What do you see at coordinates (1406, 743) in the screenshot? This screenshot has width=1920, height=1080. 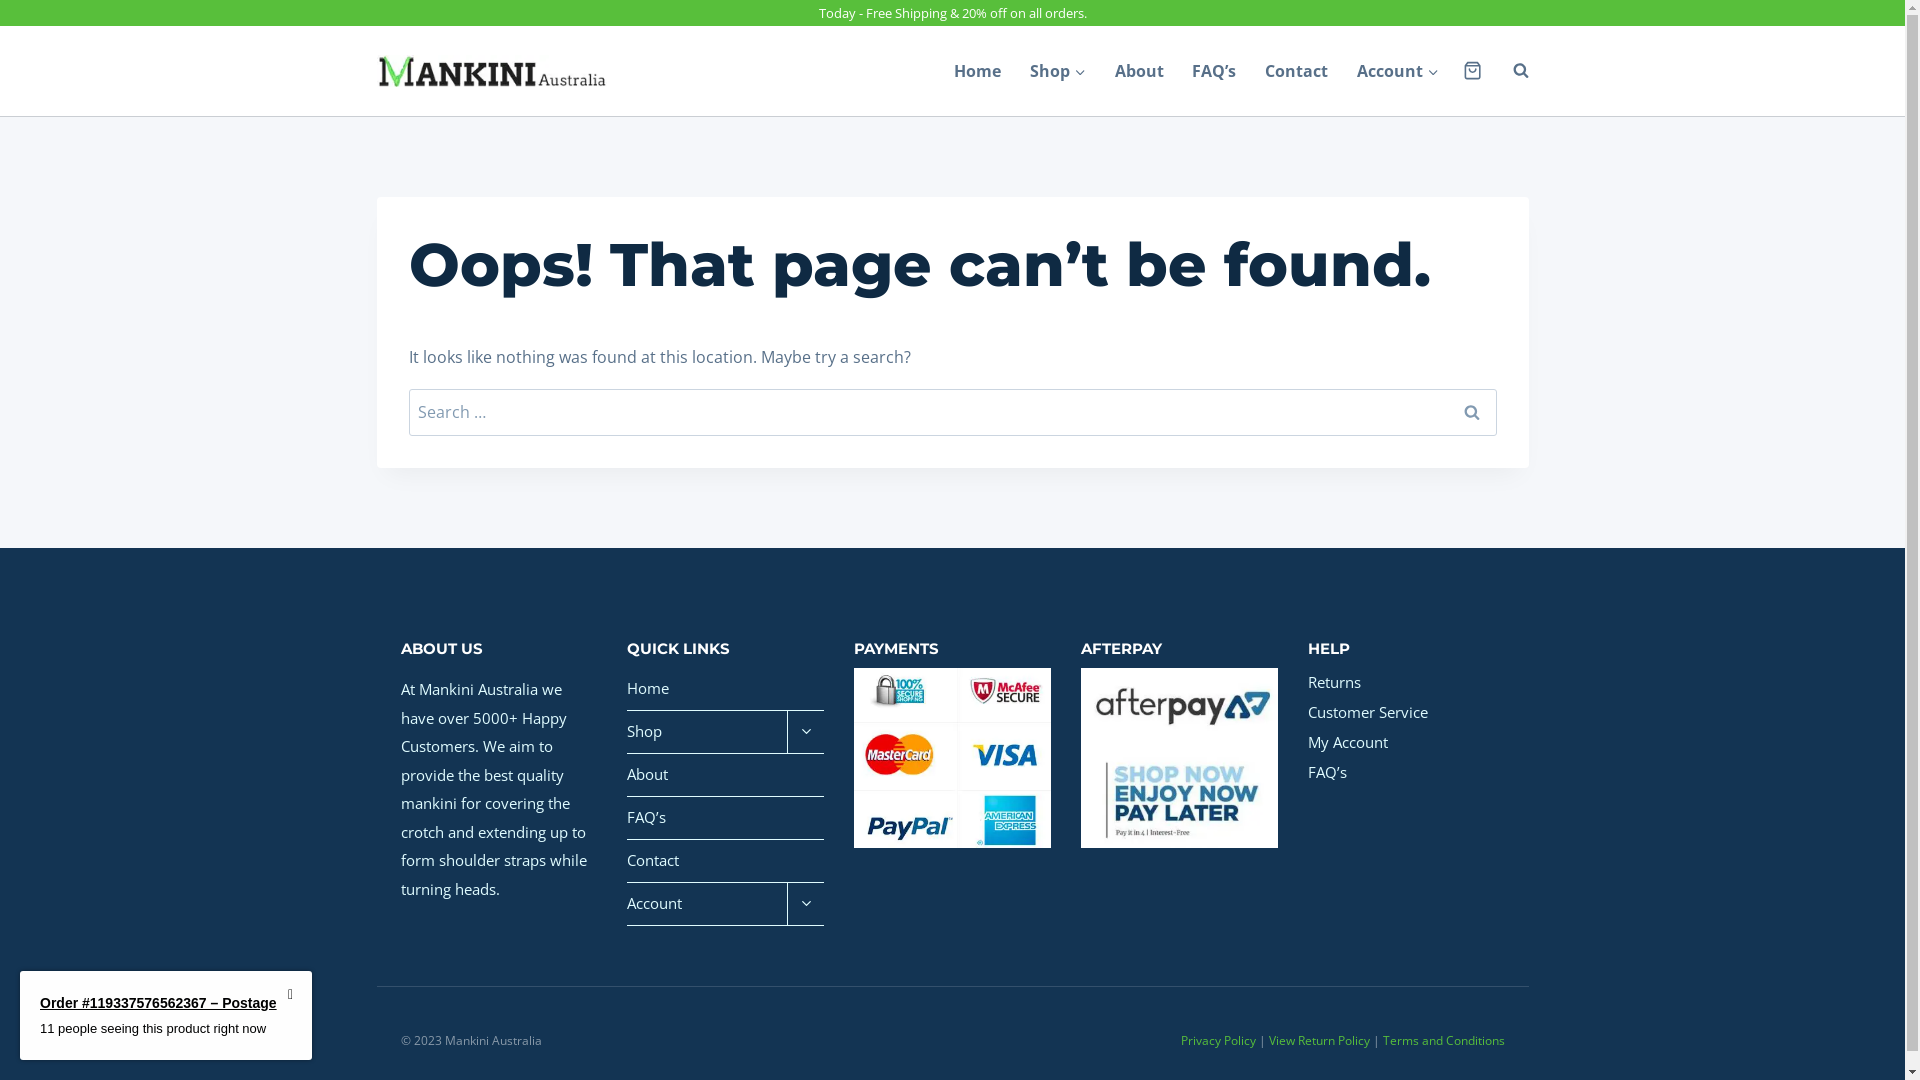 I see `My Account` at bounding box center [1406, 743].